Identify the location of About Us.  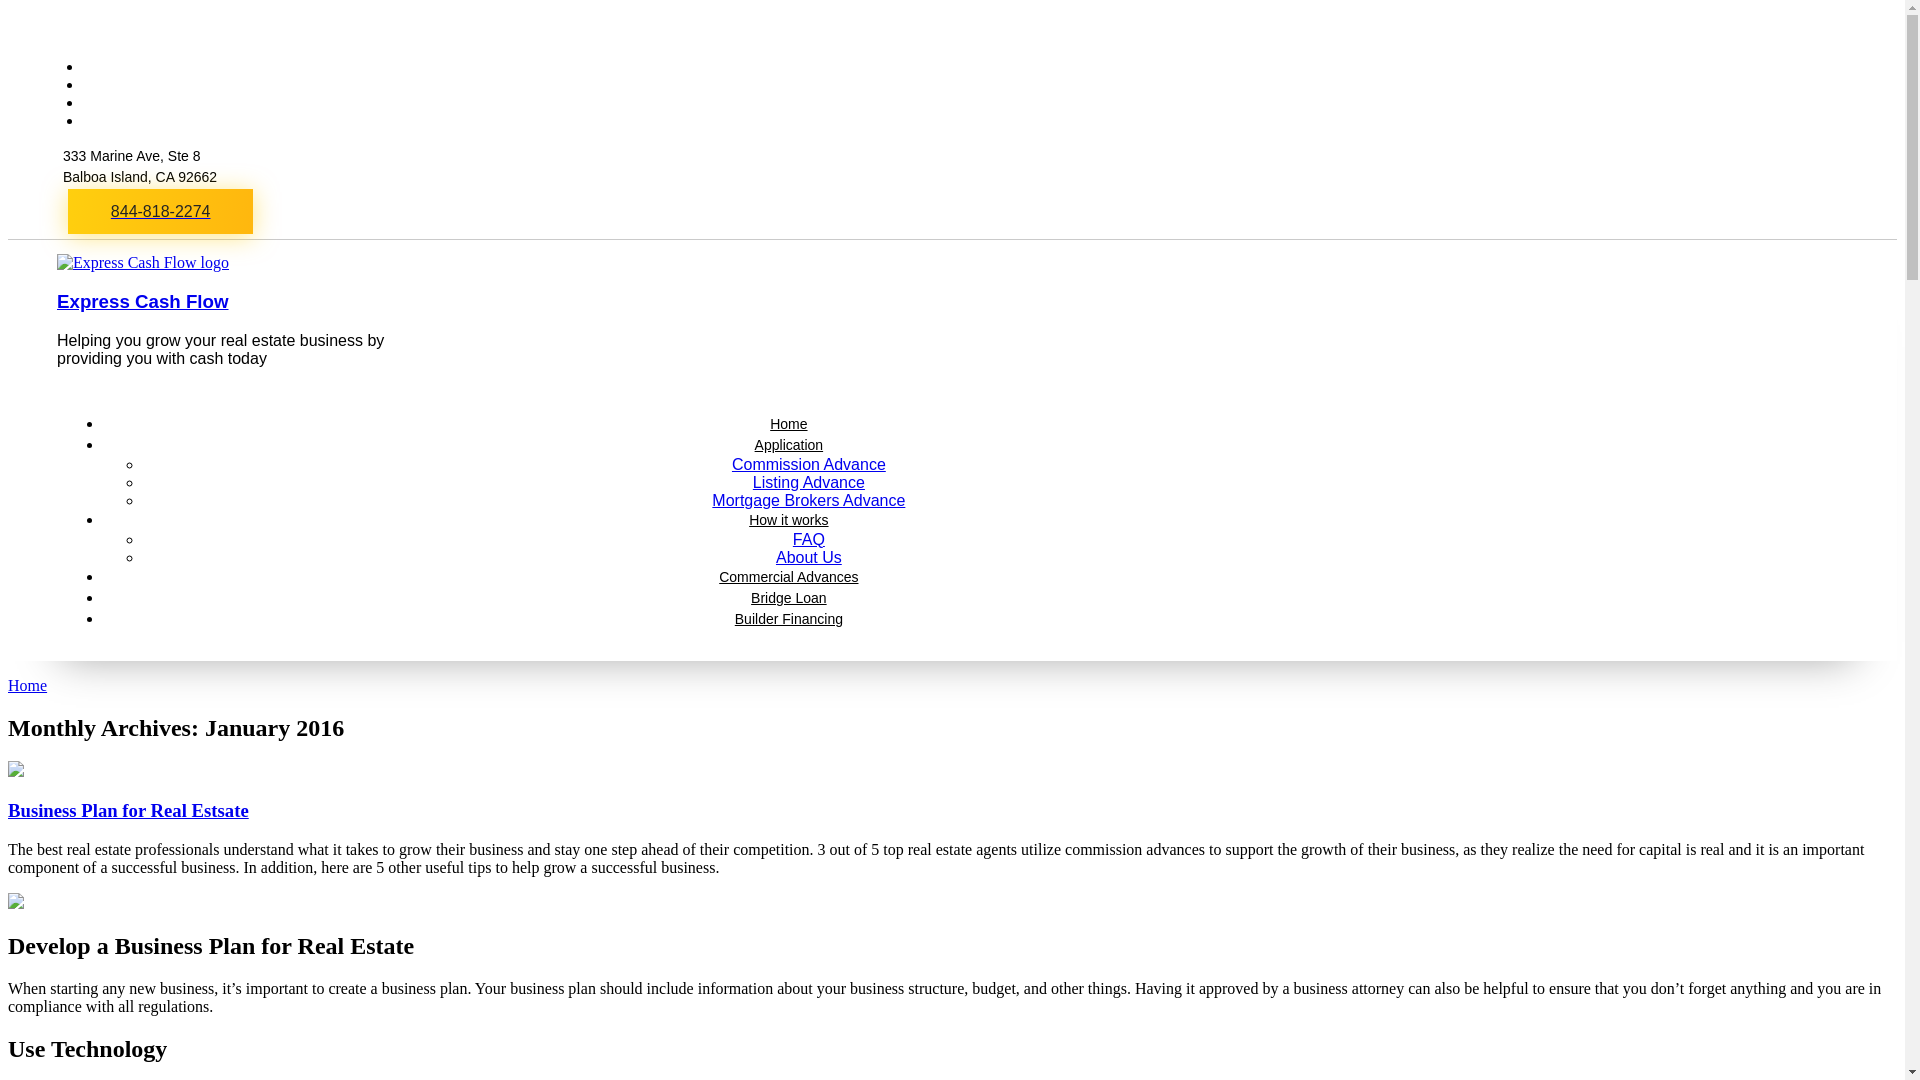
(808, 556).